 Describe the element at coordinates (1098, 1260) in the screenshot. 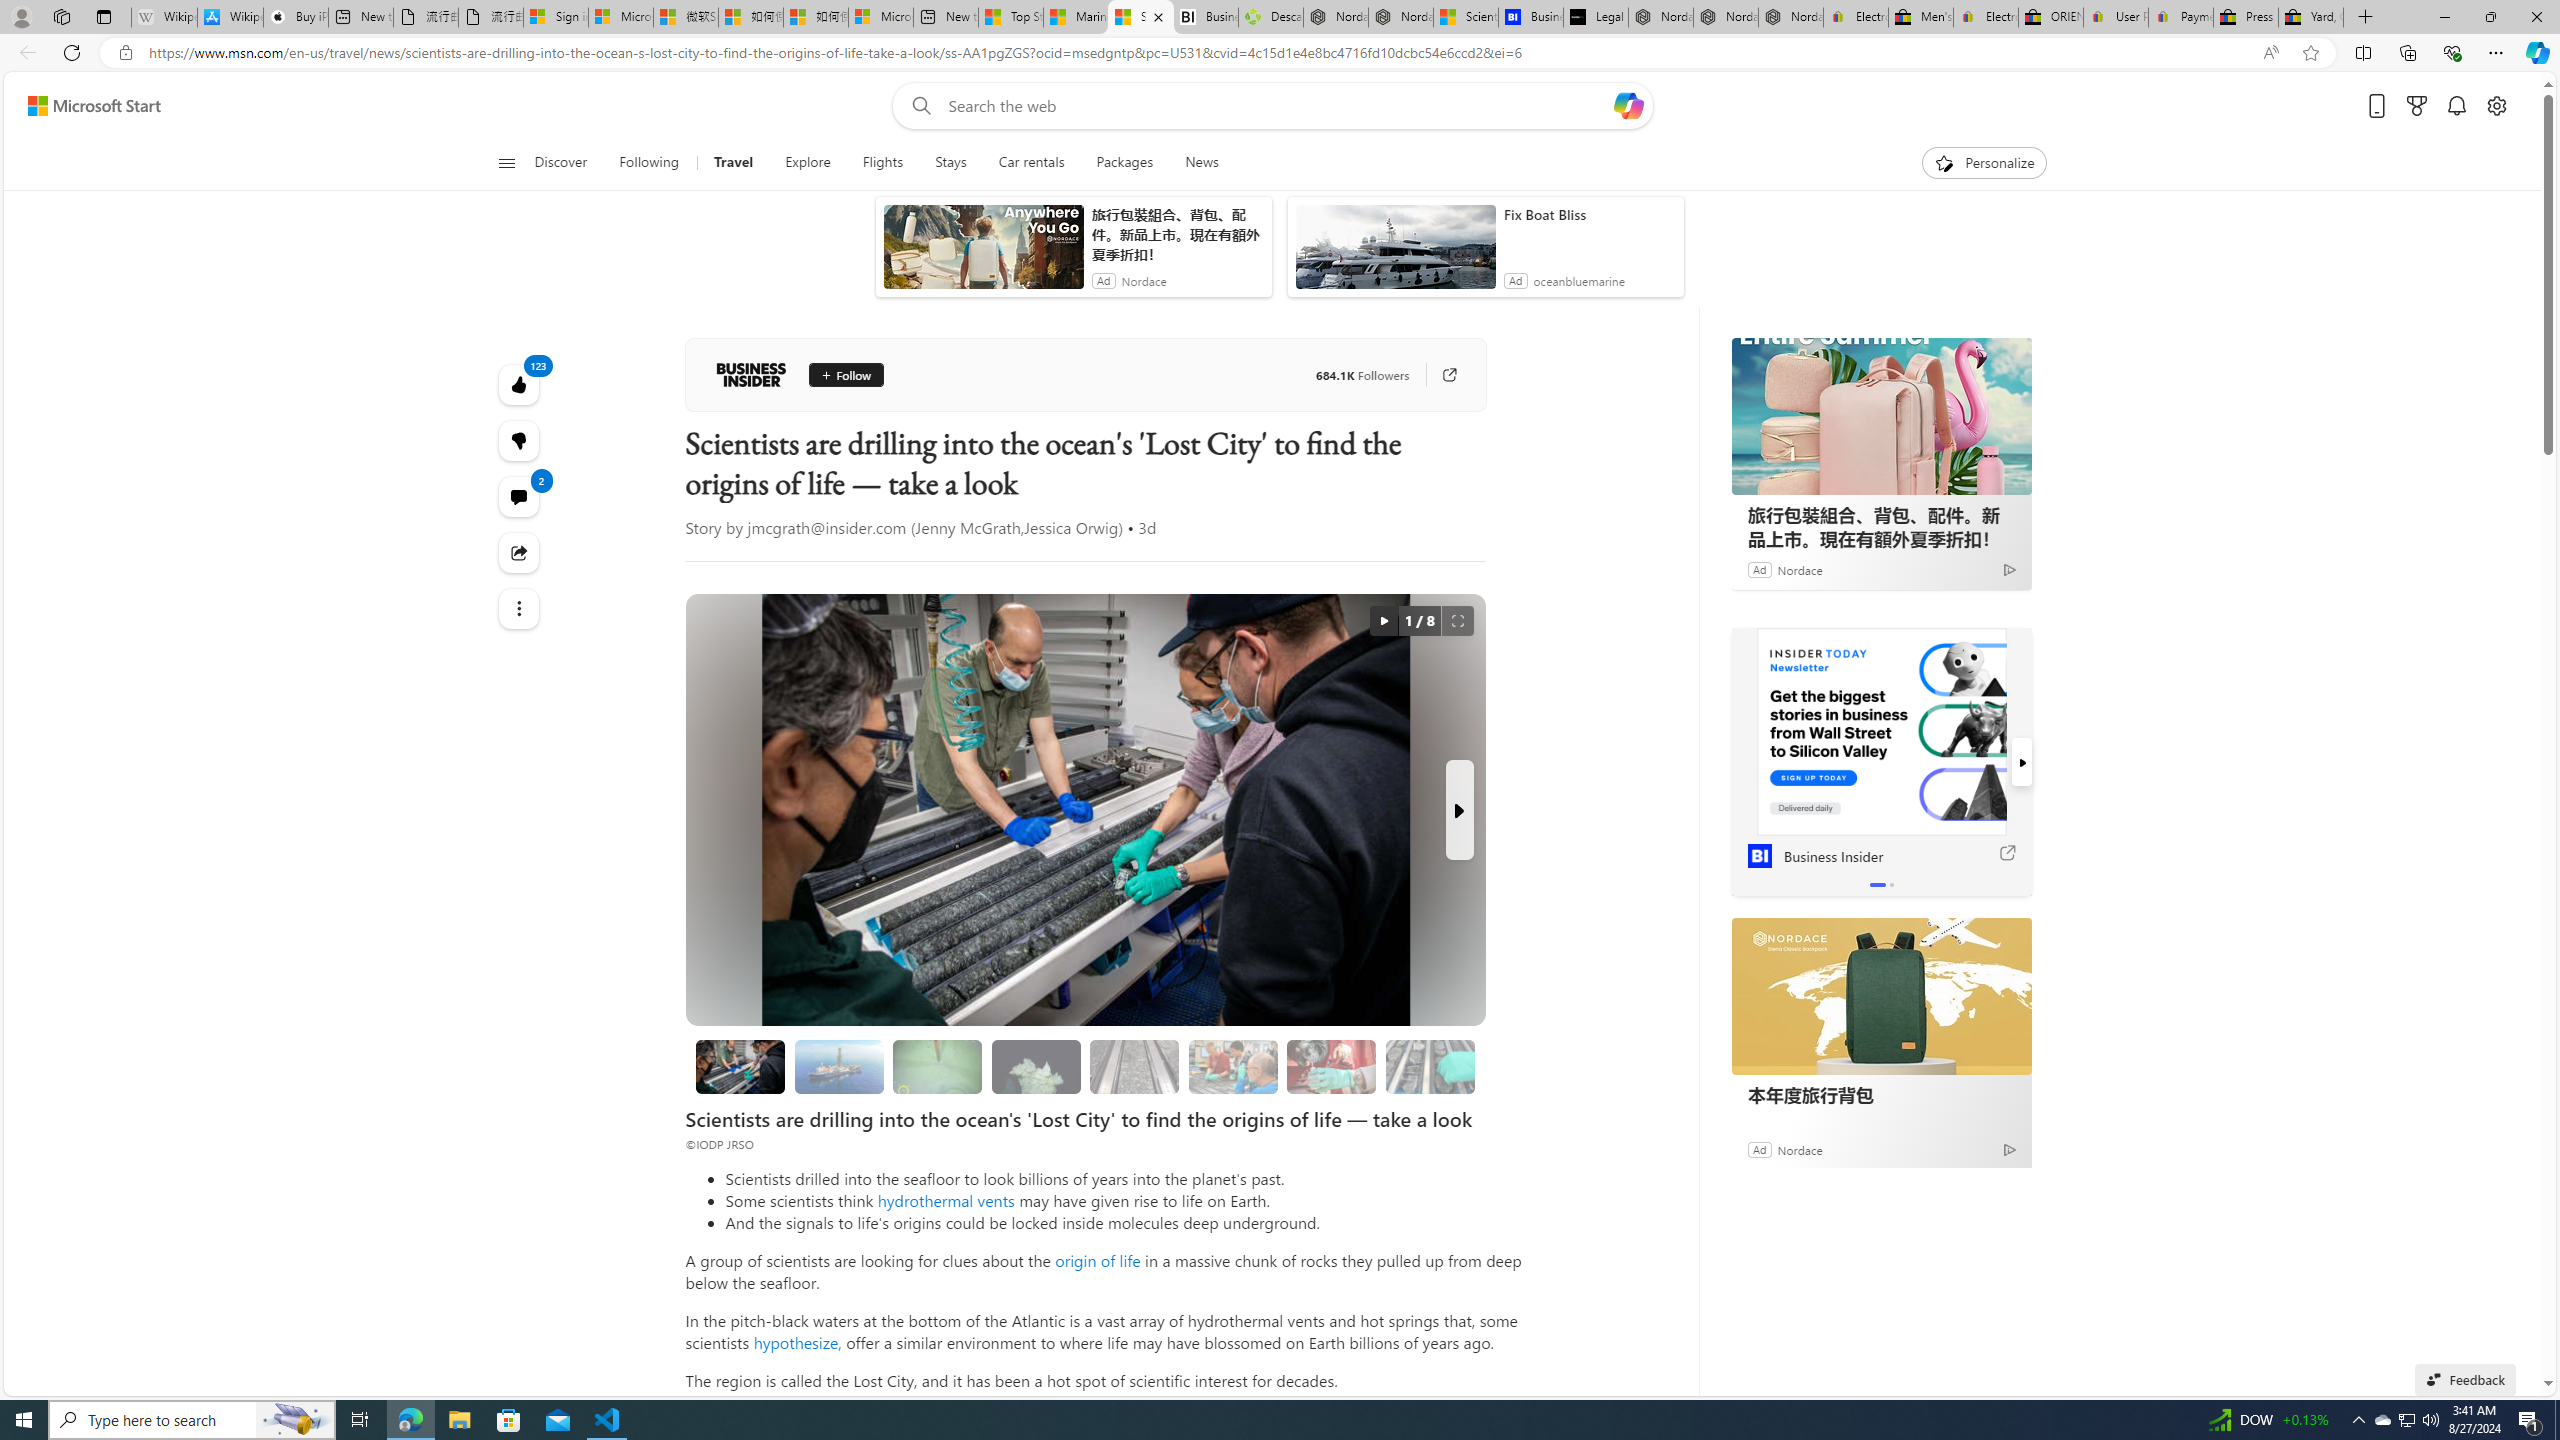

I see `origin of life` at that location.